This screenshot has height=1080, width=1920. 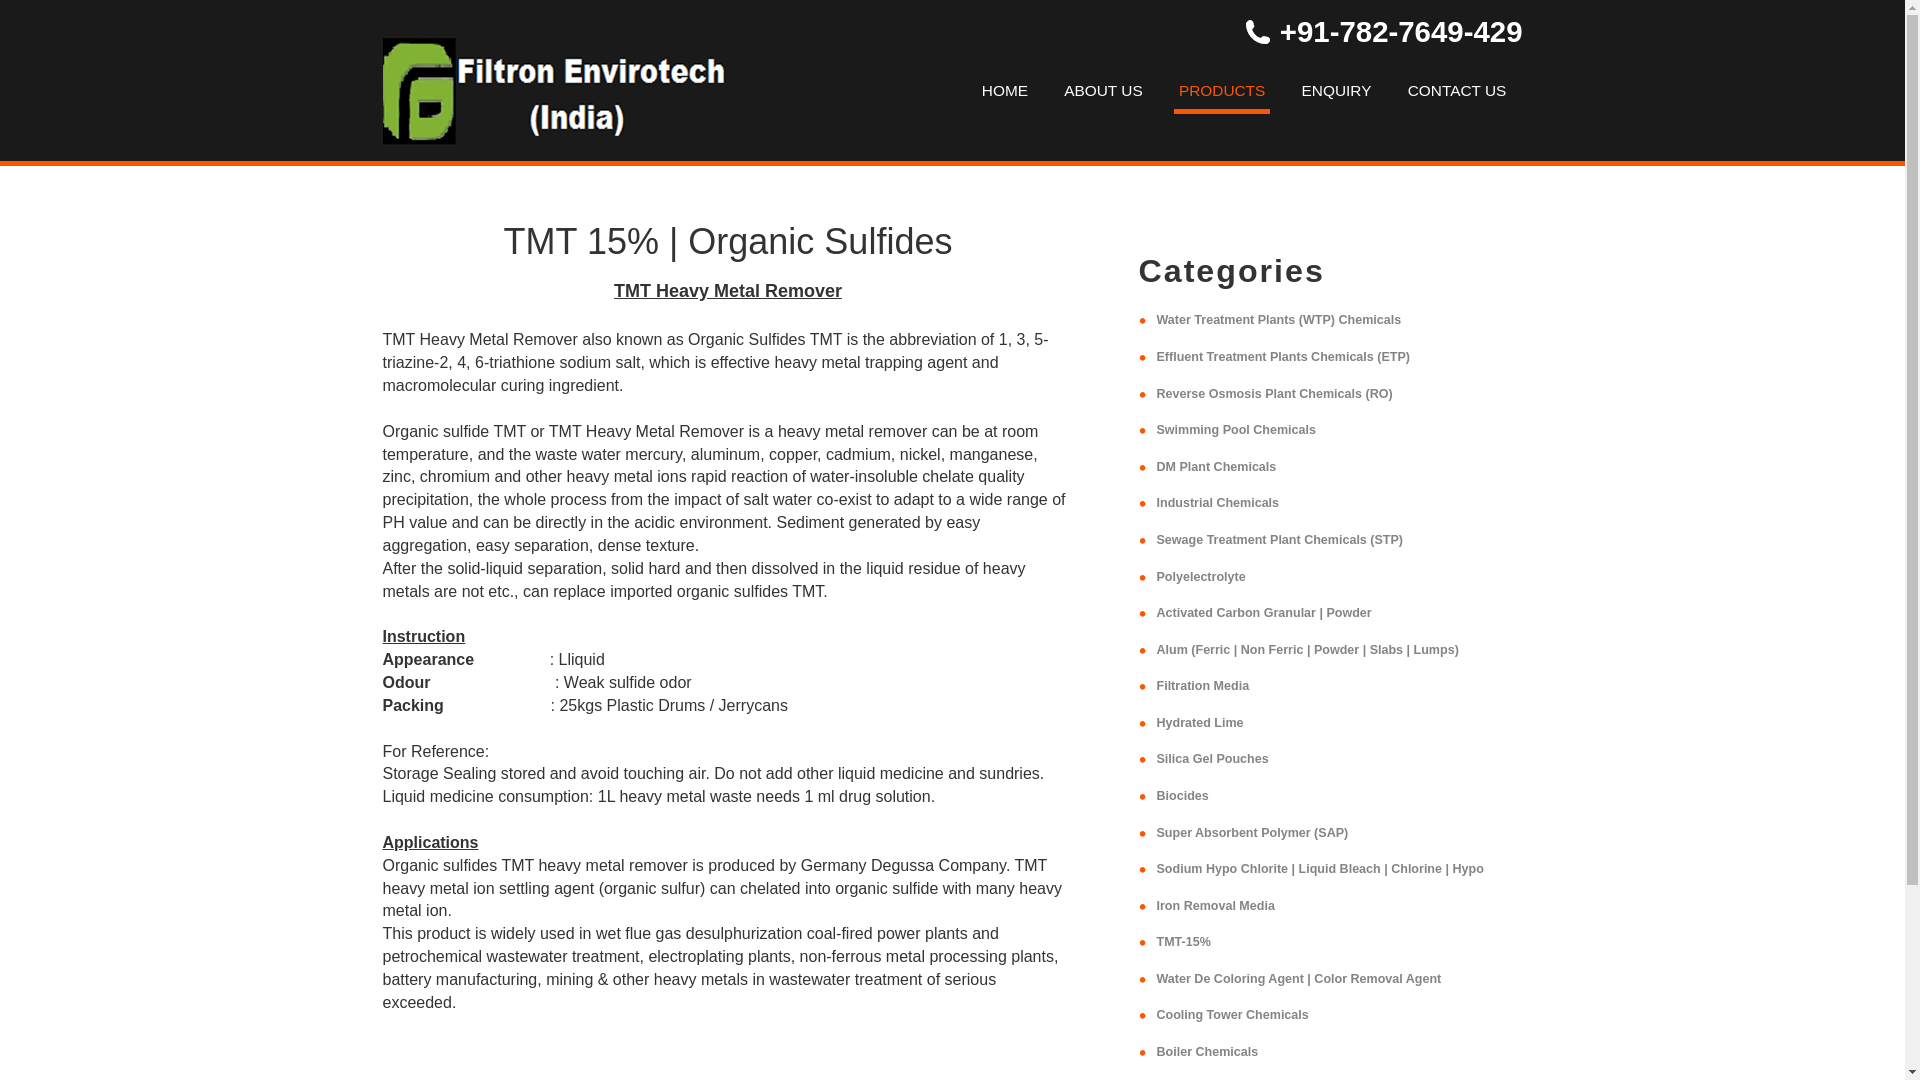 What do you see at coordinates (1181, 796) in the screenshot?
I see `Biocides` at bounding box center [1181, 796].